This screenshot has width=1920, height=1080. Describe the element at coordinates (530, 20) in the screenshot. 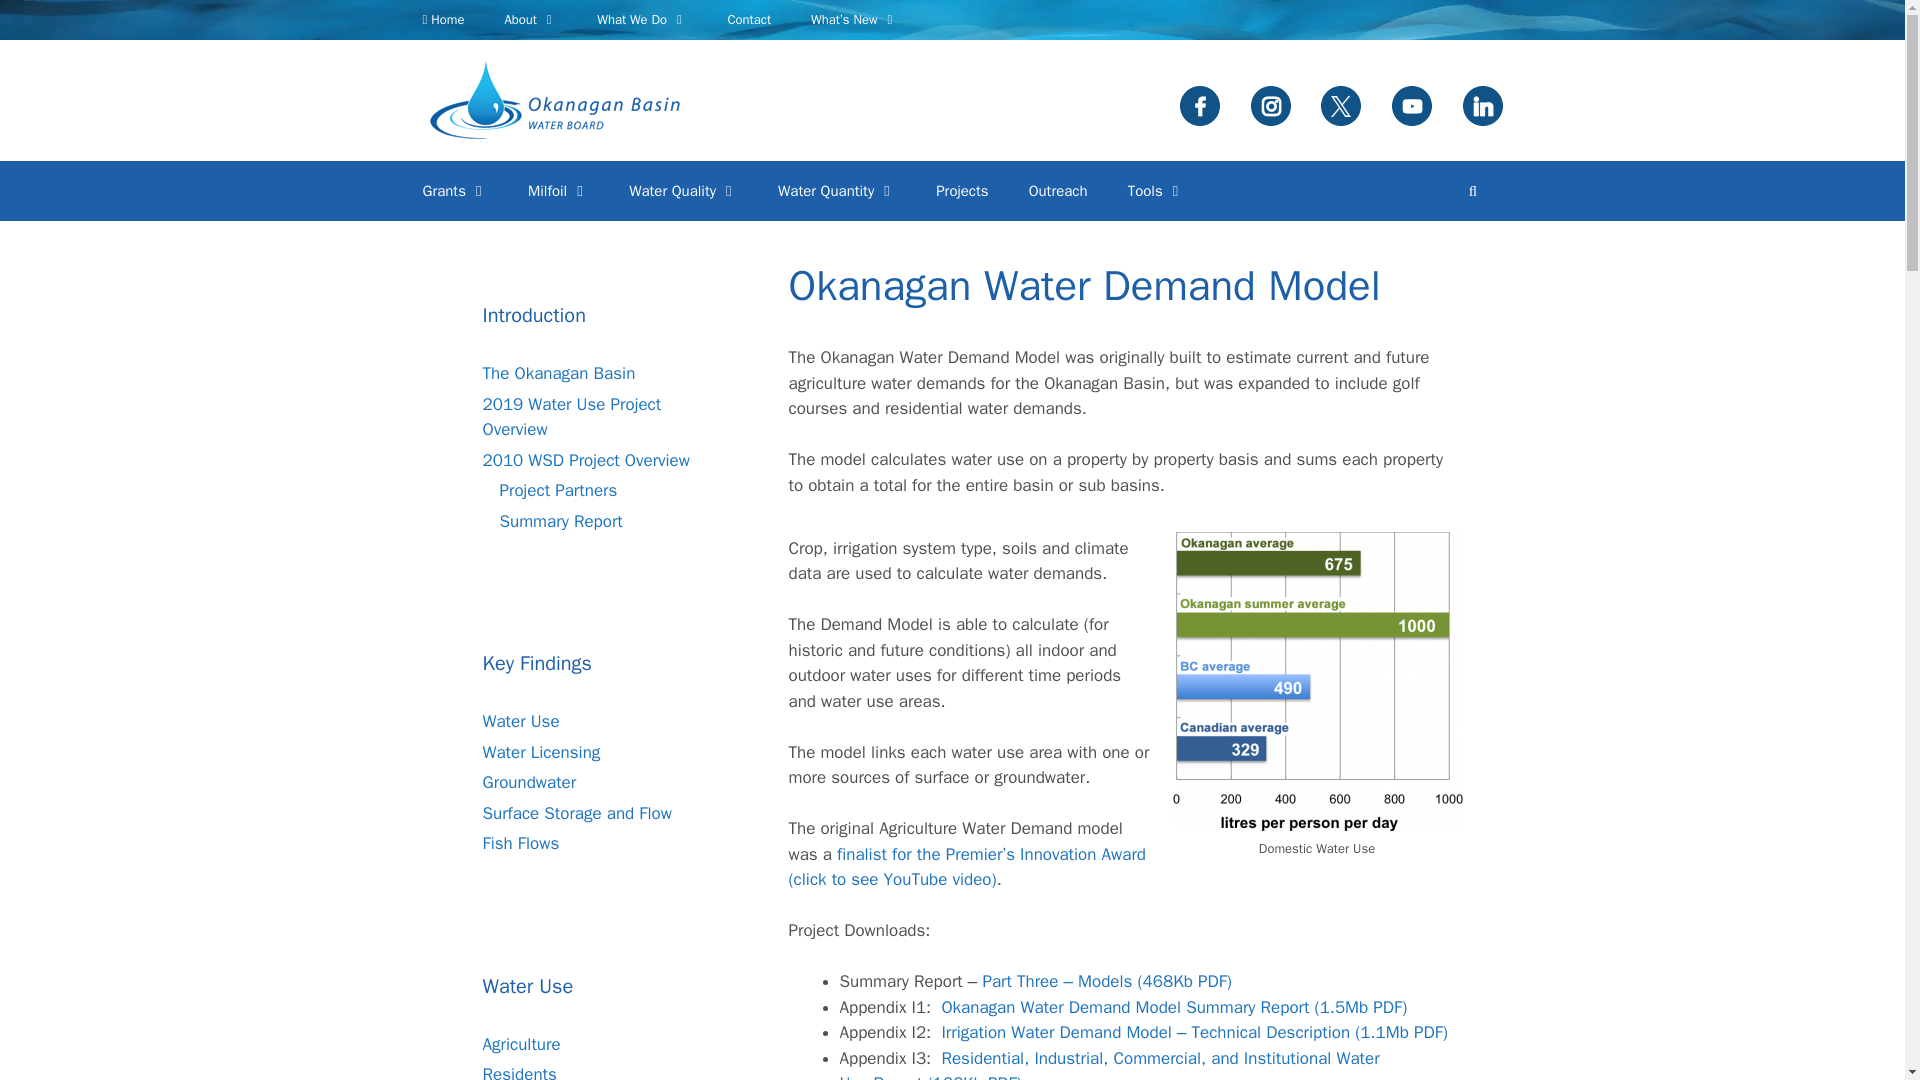

I see `About` at that location.